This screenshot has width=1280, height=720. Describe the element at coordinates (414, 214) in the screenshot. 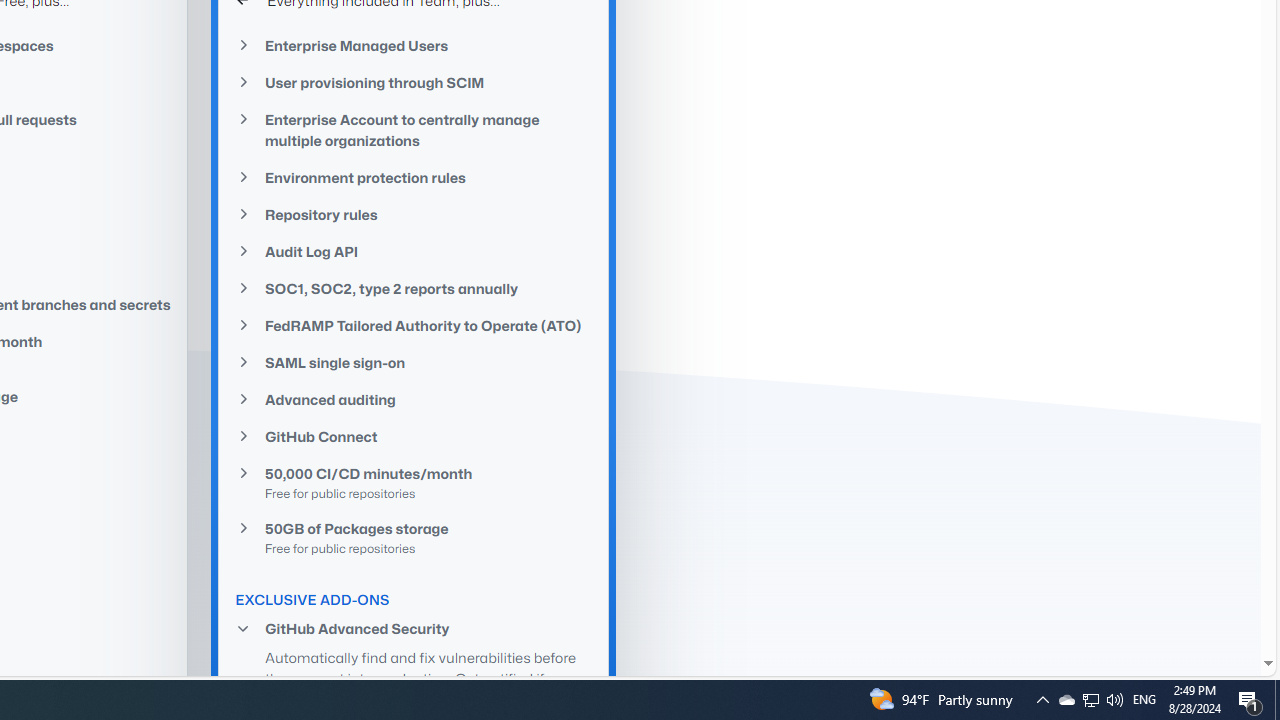

I see `Repository rules` at that location.